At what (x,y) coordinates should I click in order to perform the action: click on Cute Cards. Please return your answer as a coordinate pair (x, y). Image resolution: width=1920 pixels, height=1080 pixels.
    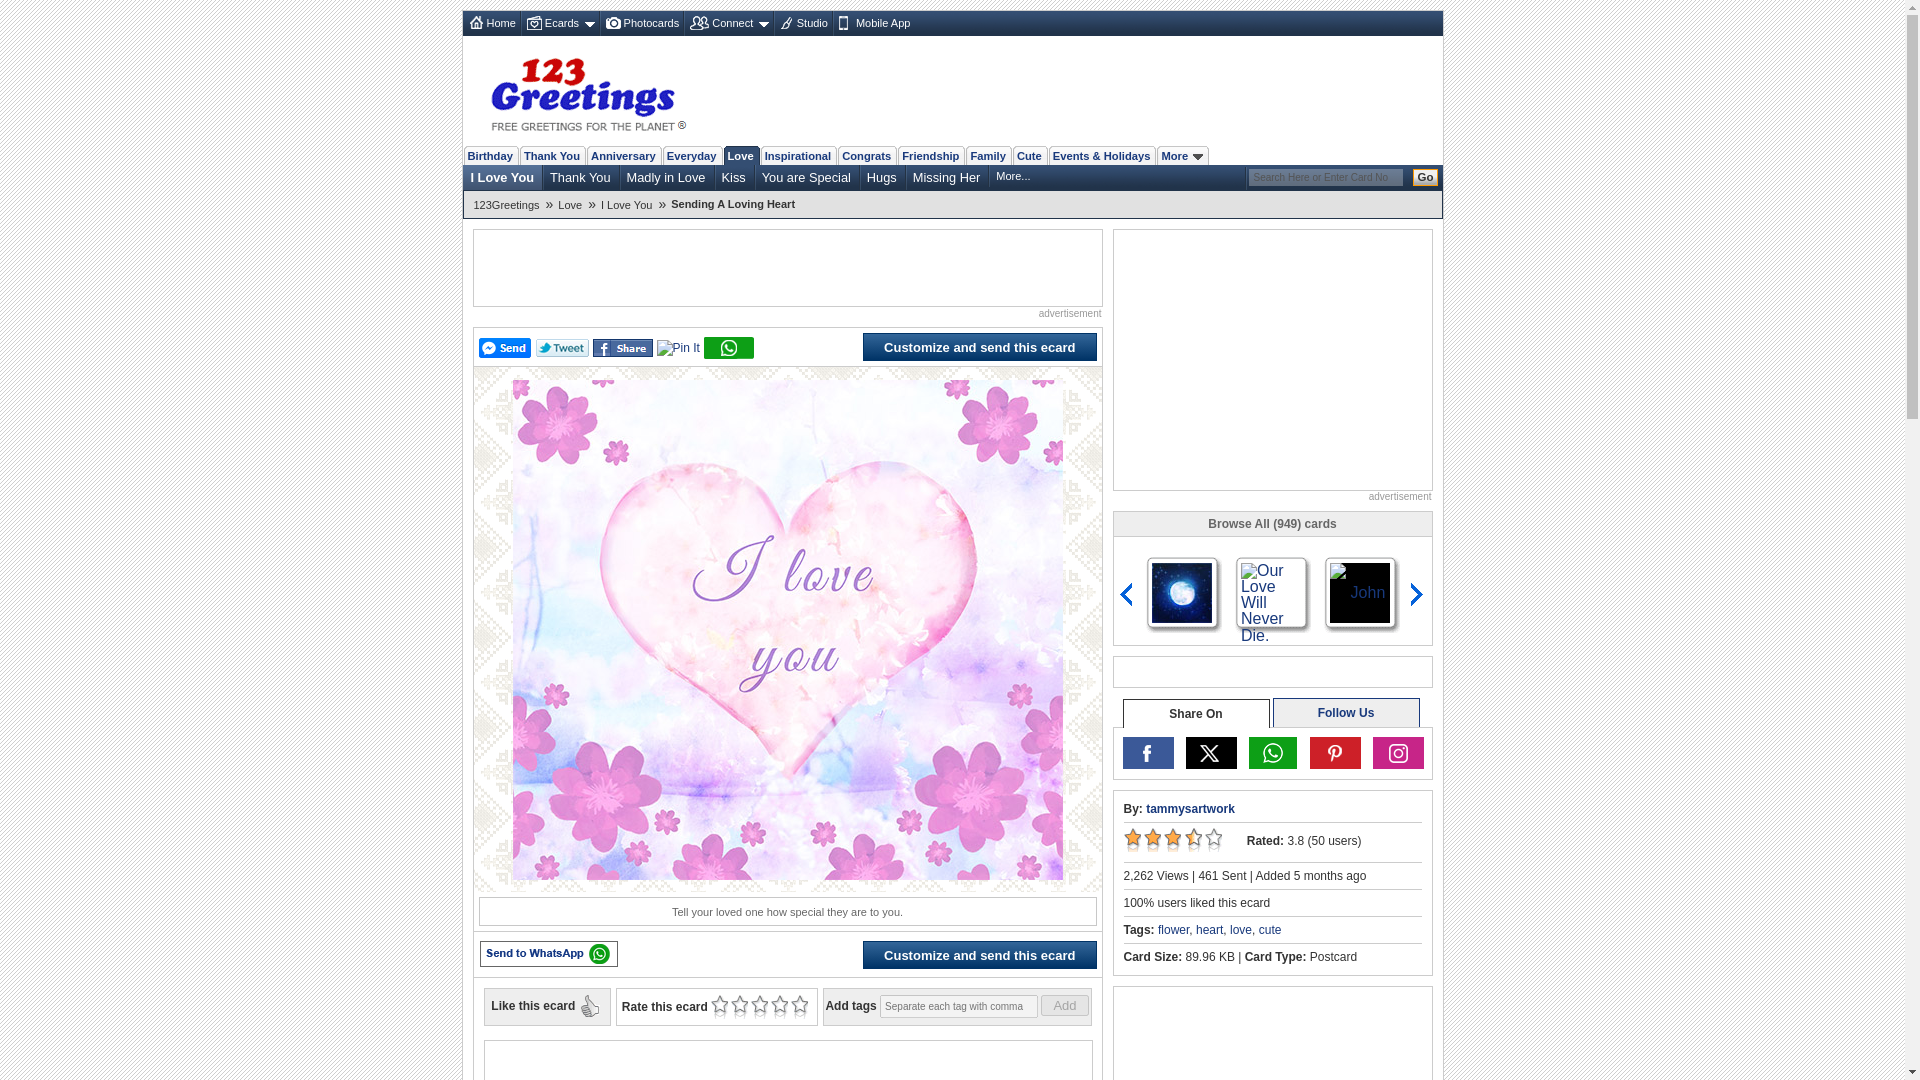
    Looking at the image, I should click on (1030, 155).